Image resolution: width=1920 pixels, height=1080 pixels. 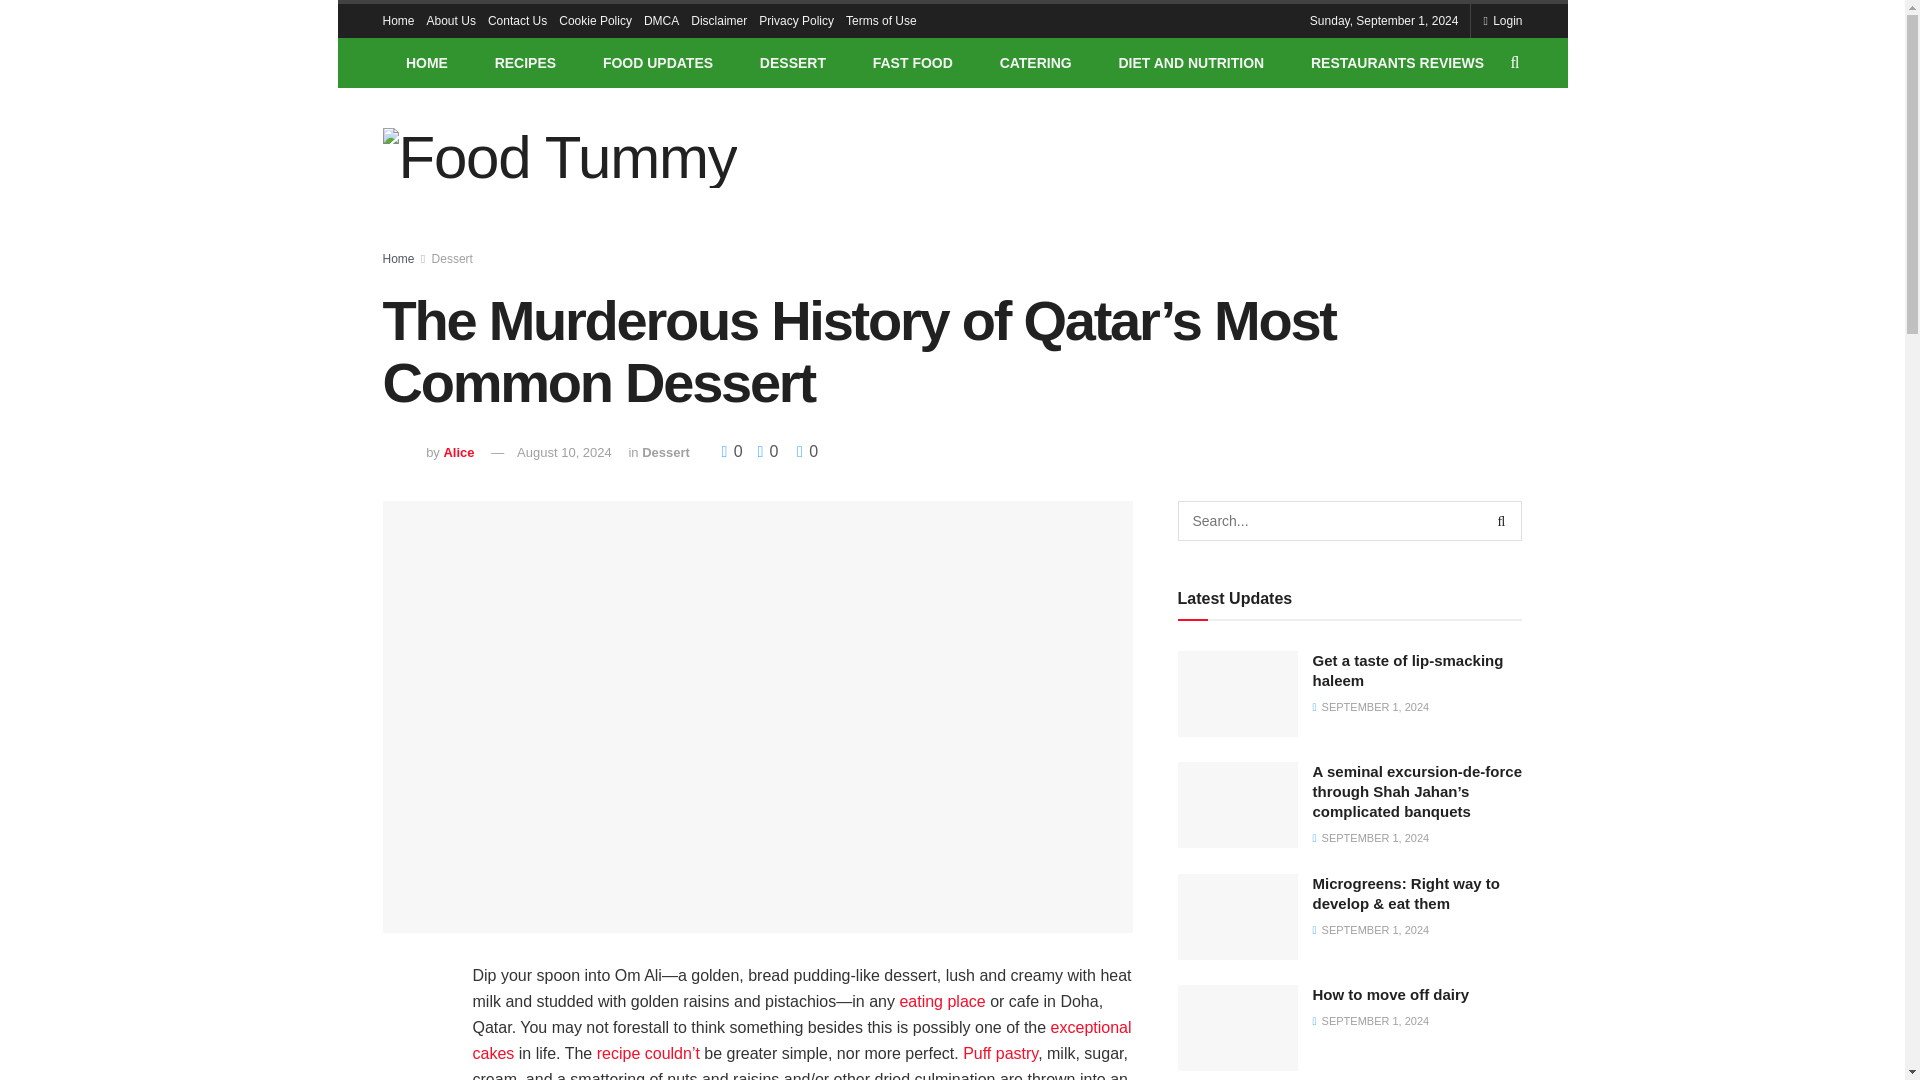 What do you see at coordinates (426, 62) in the screenshot?
I see `HOME` at bounding box center [426, 62].